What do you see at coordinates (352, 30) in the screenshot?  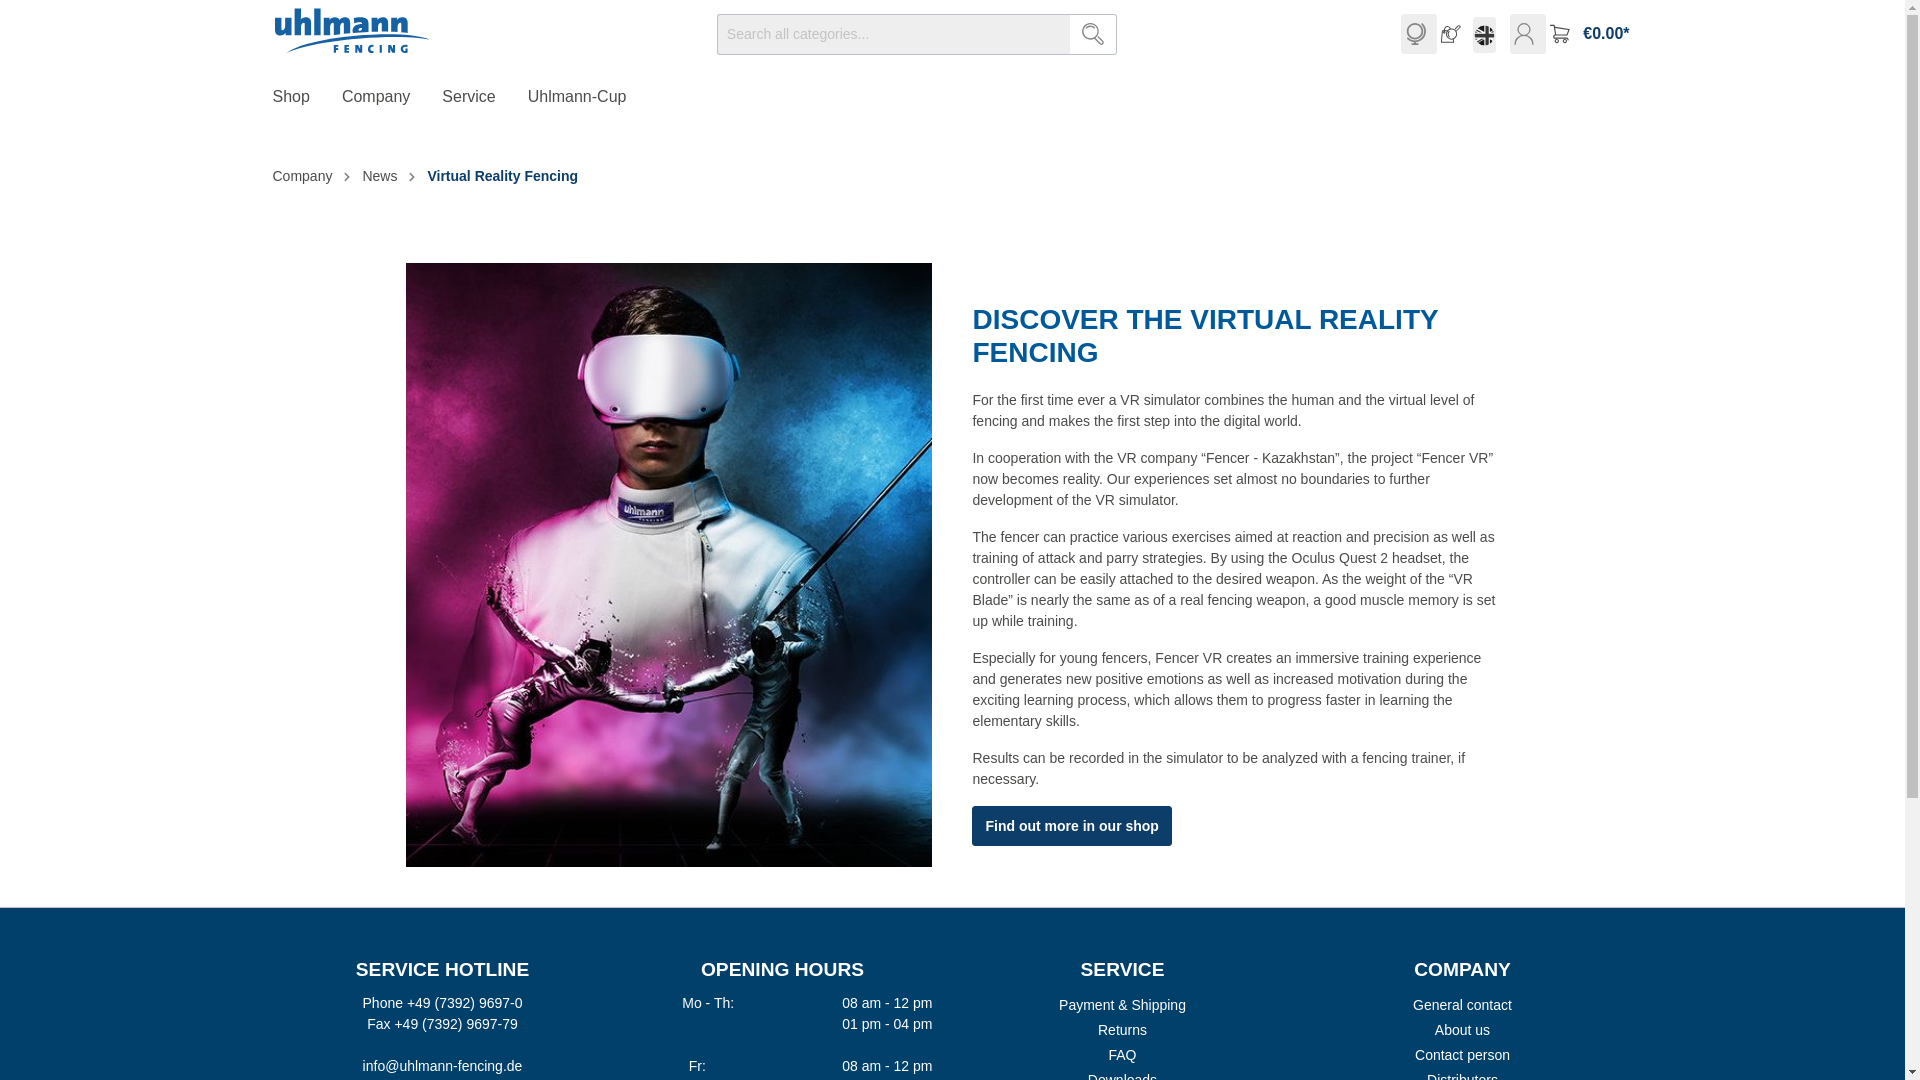 I see `Go to homepage` at bounding box center [352, 30].